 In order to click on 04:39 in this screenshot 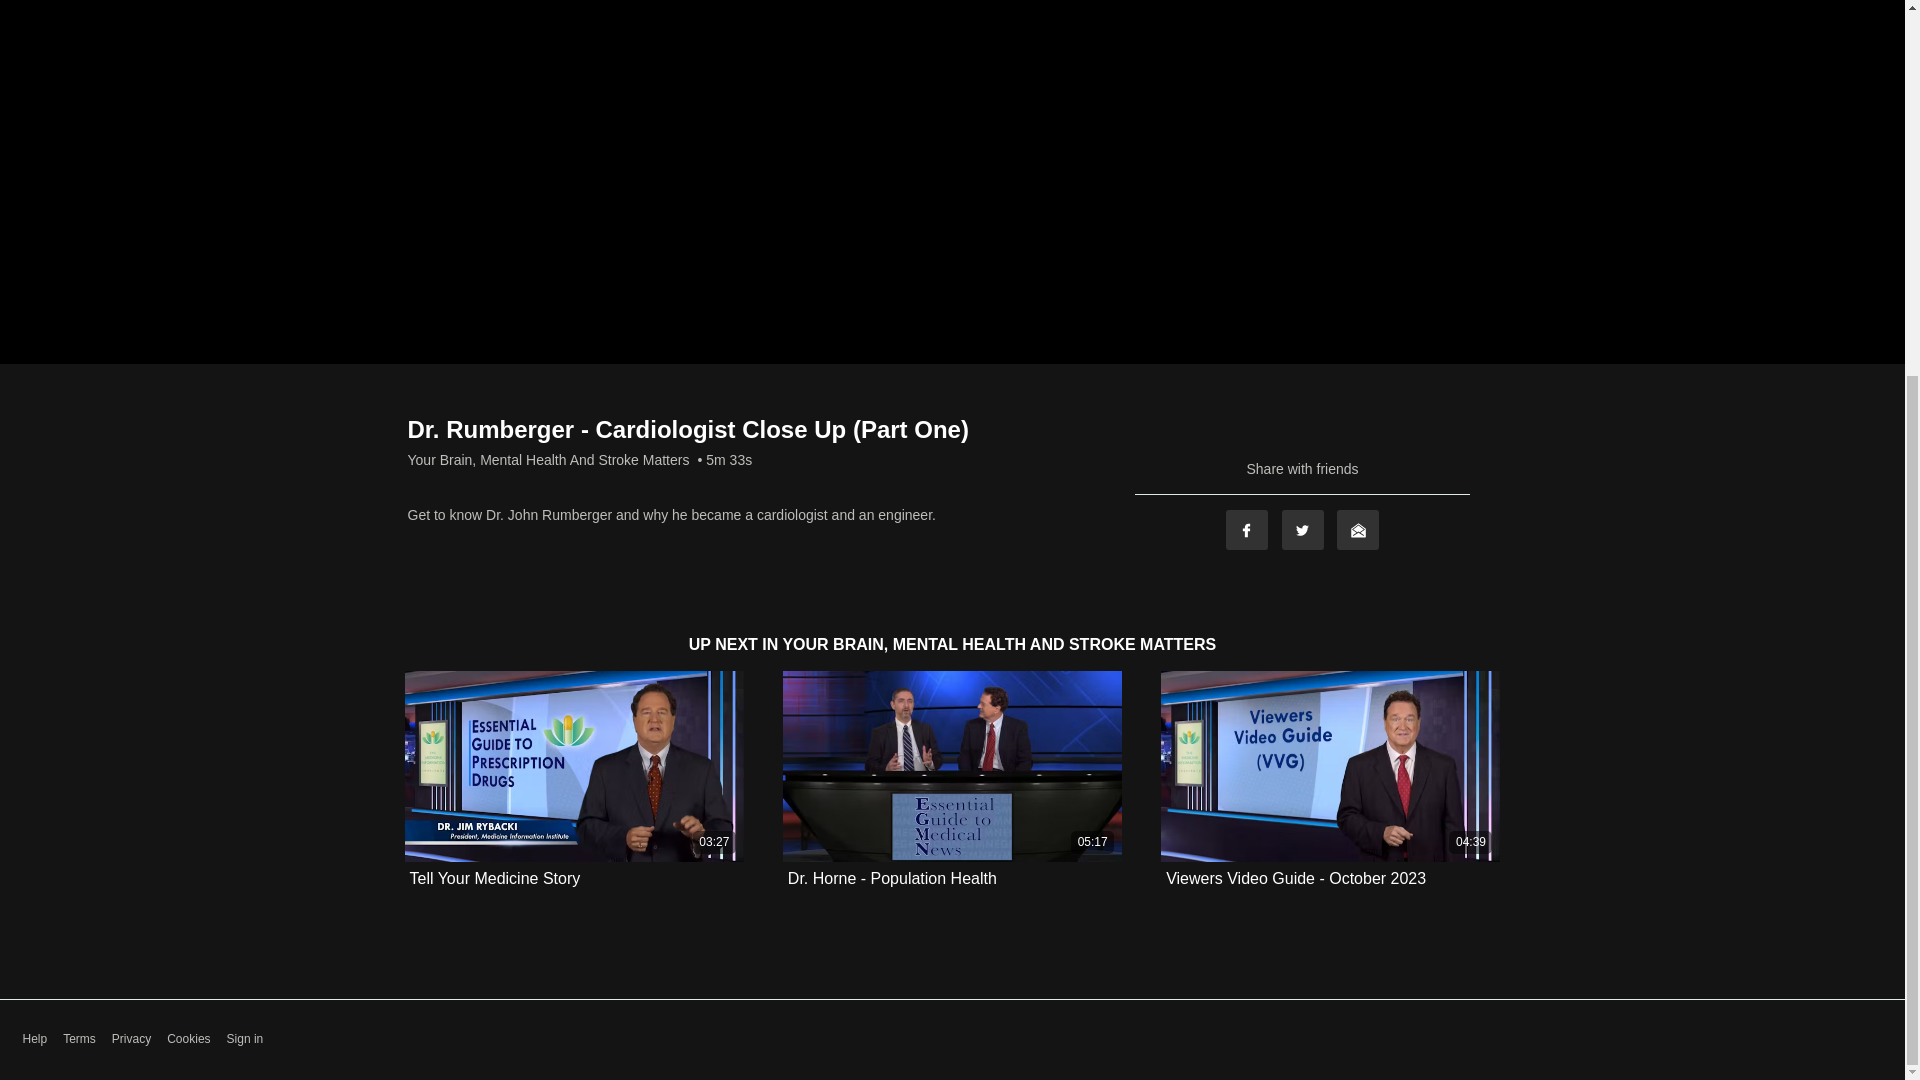, I will do `click(1330, 766)`.